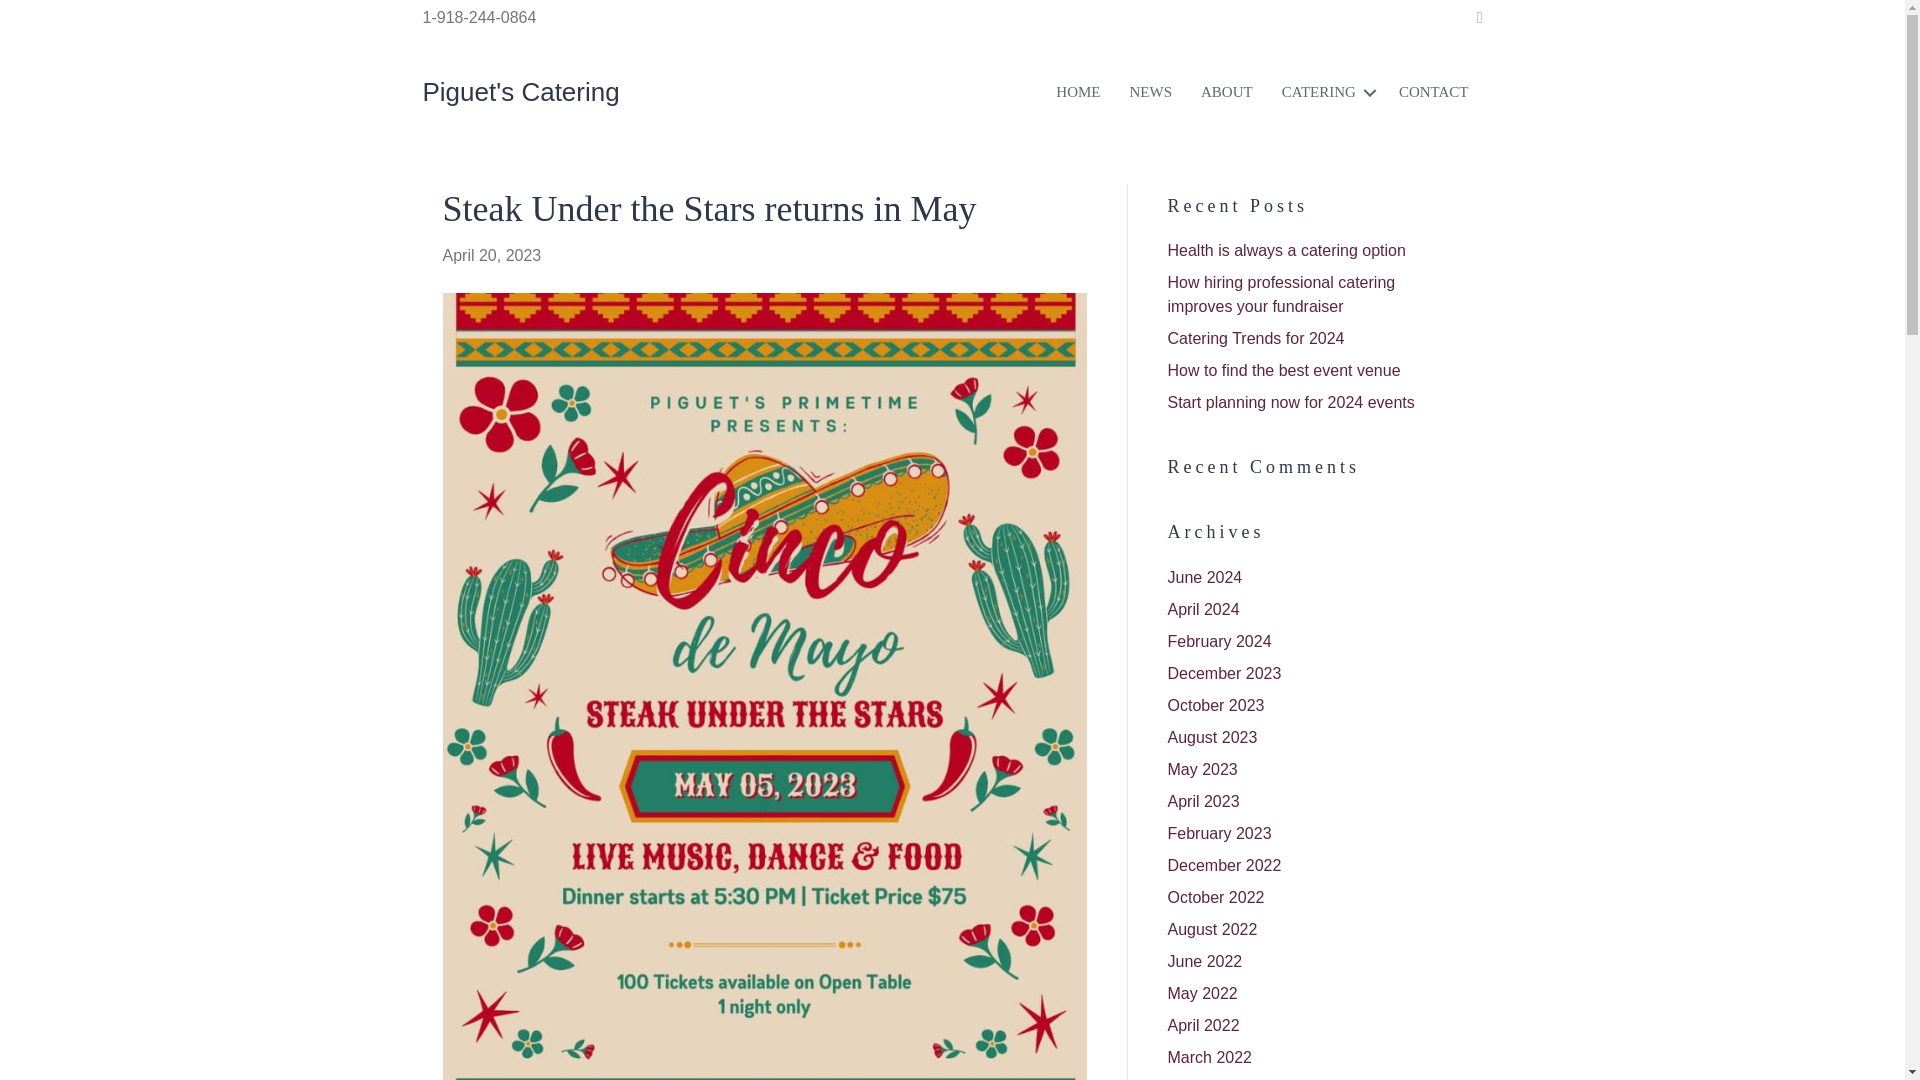  What do you see at coordinates (520, 91) in the screenshot?
I see `Piguet's Catering` at bounding box center [520, 91].